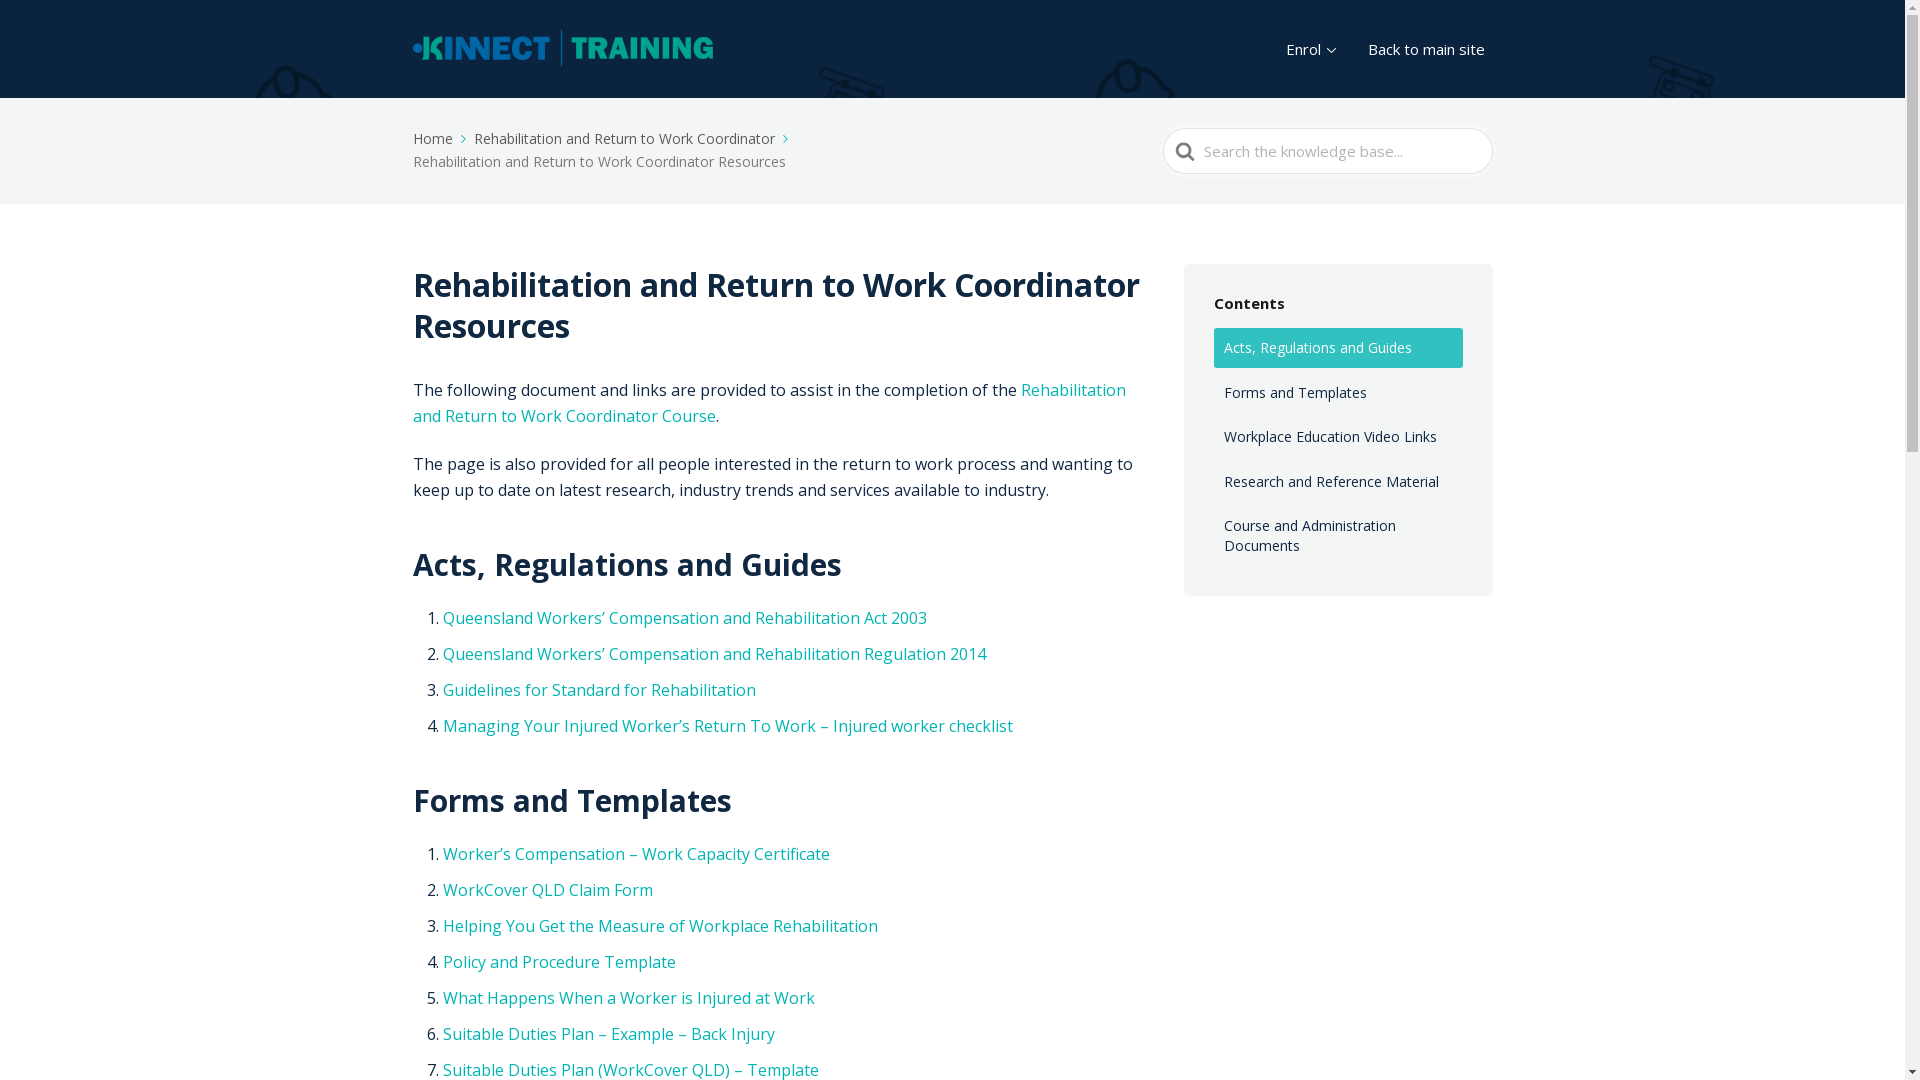  What do you see at coordinates (1338, 482) in the screenshot?
I see `Research and Reference Material` at bounding box center [1338, 482].